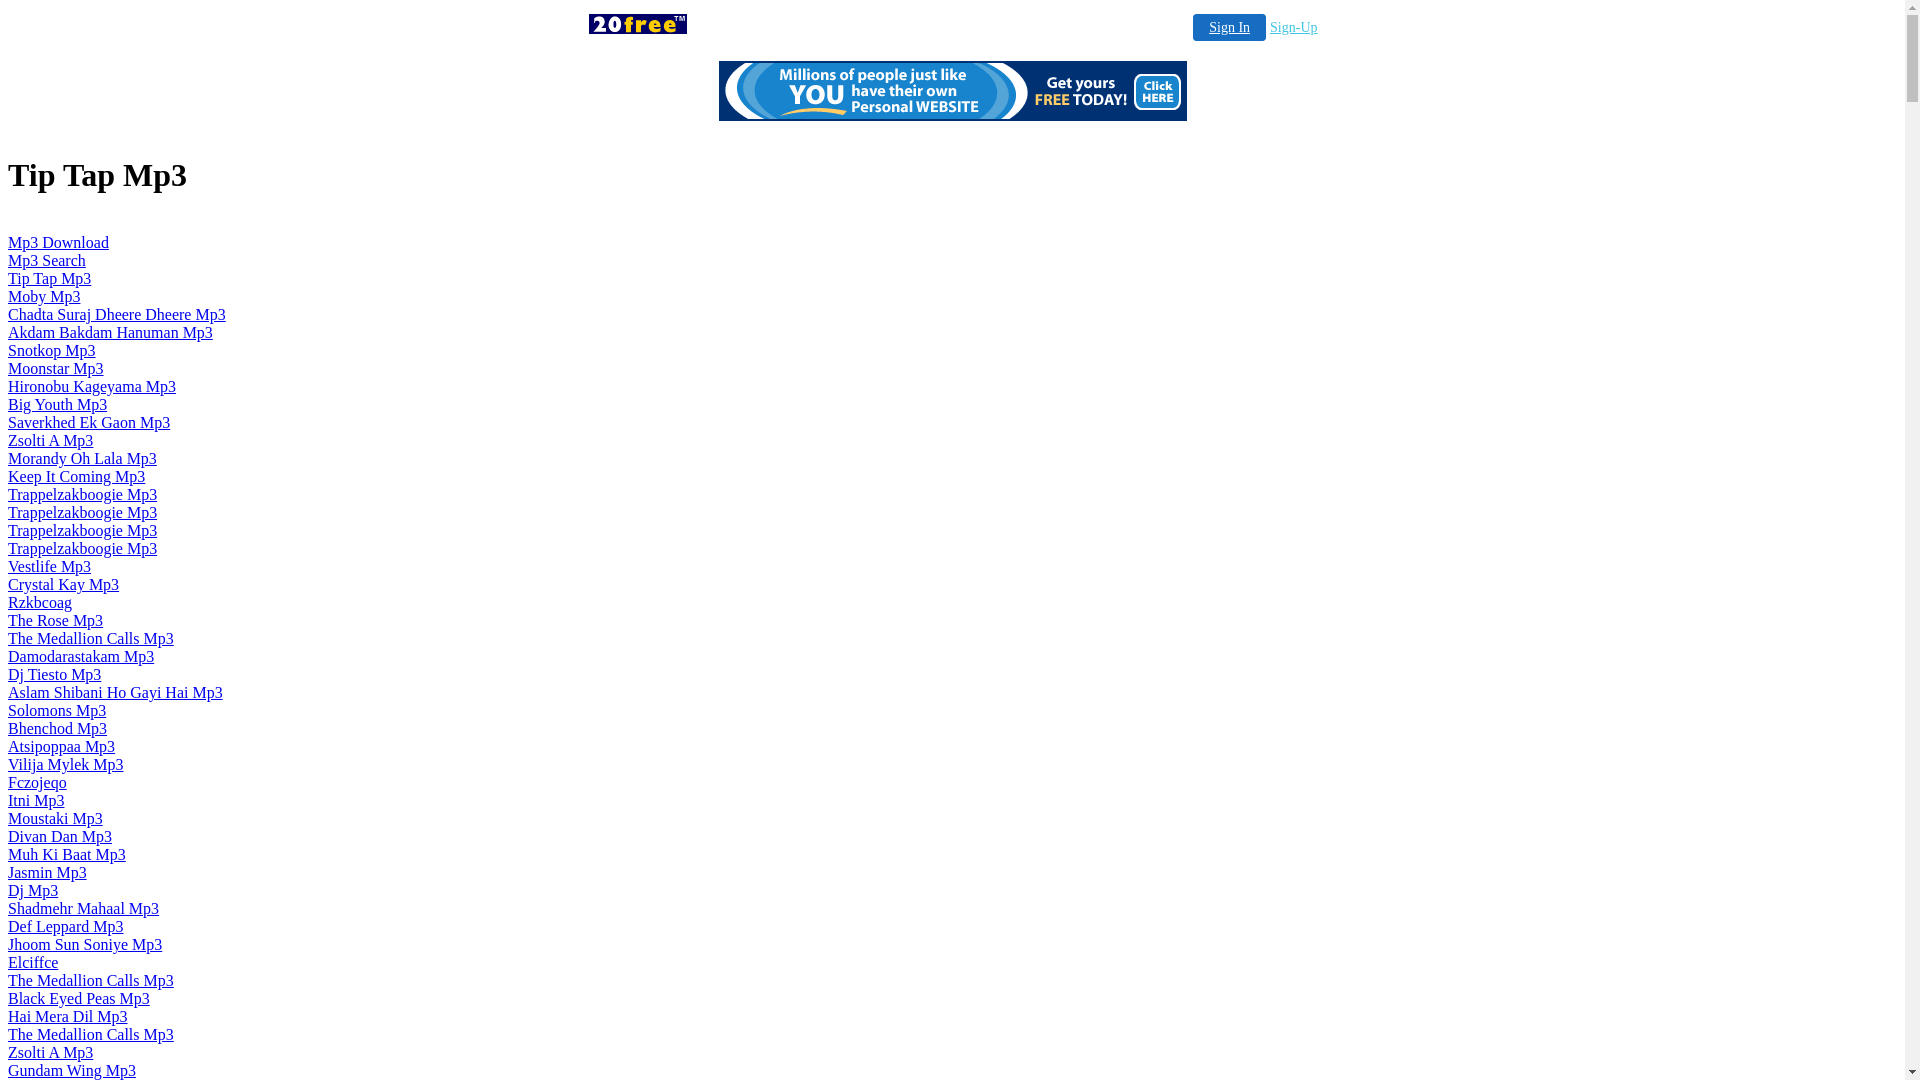 The image size is (1920, 1080). What do you see at coordinates (116, 692) in the screenshot?
I see `Aslam Shibani Ho Gayi Hai Mp3` at bounding box center [116, 692].